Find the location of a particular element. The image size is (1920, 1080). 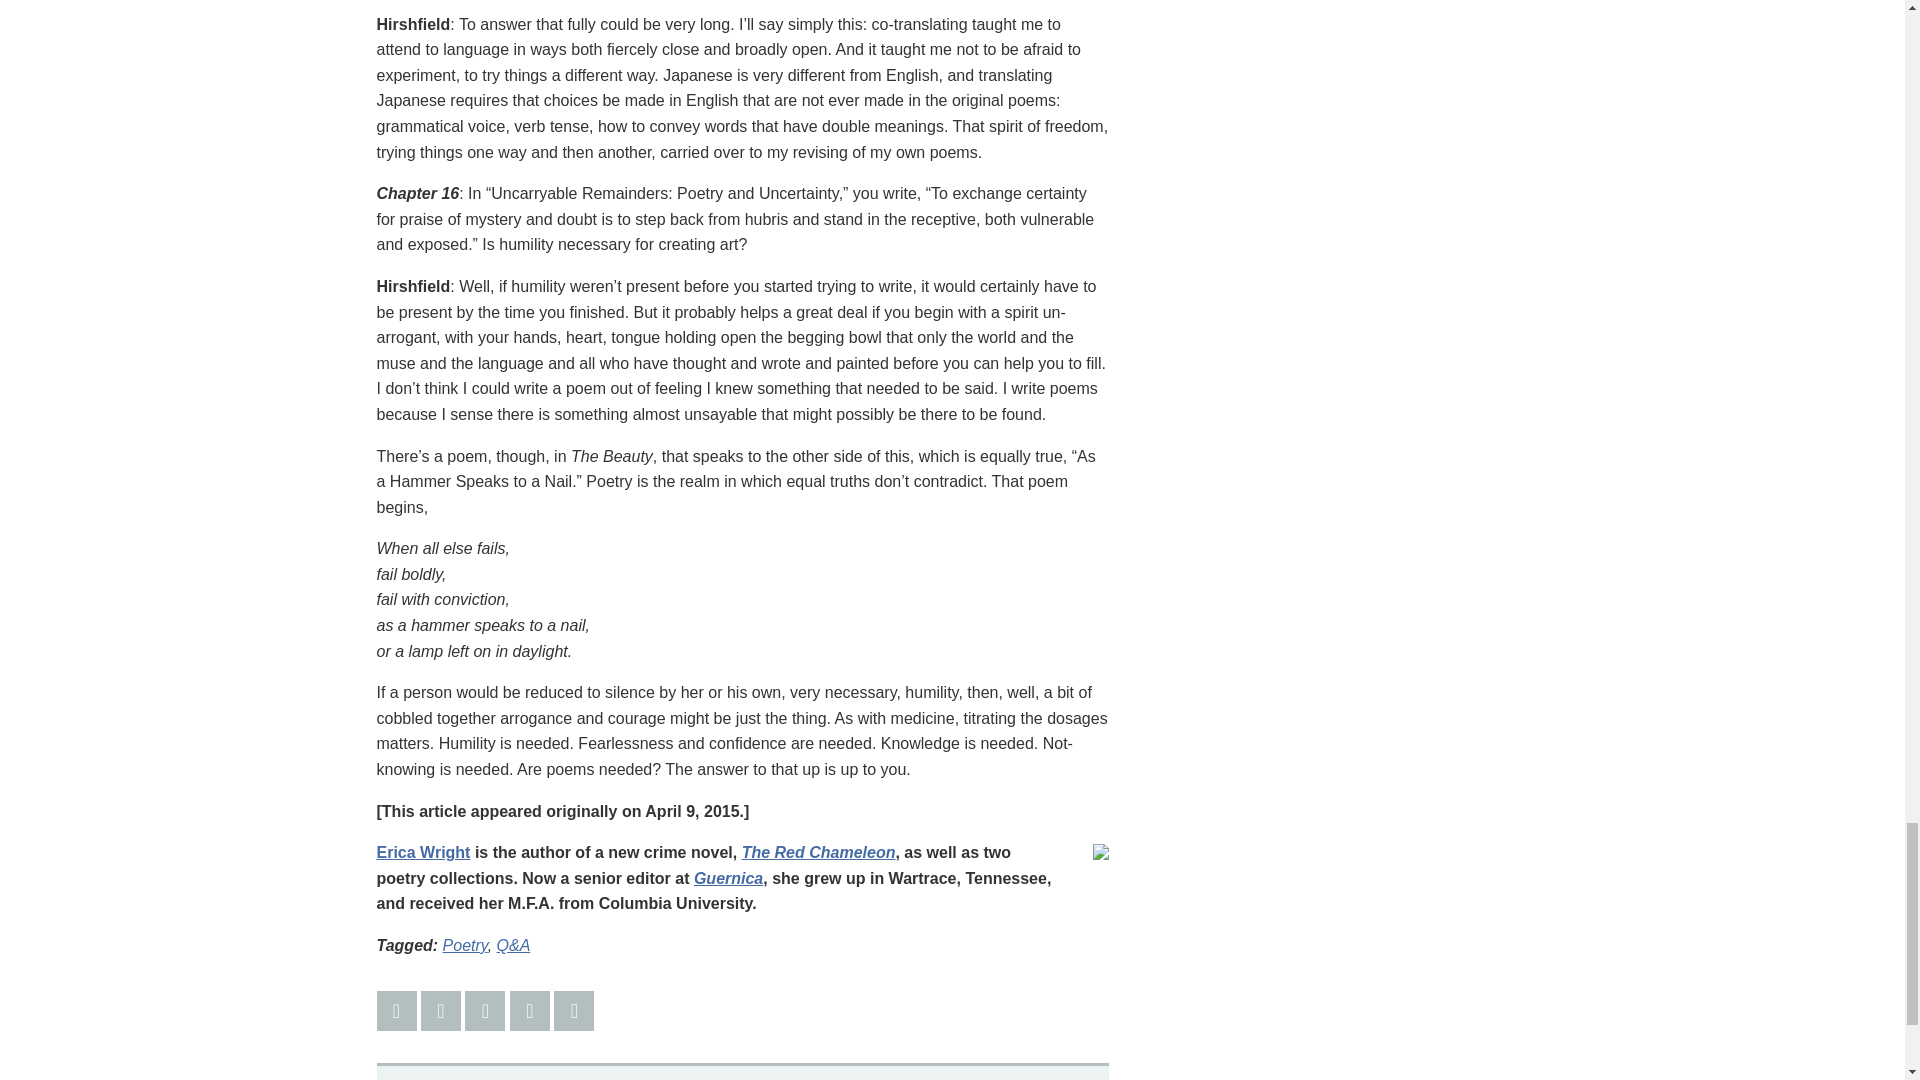

Print is located at coordinates (574, 1011).